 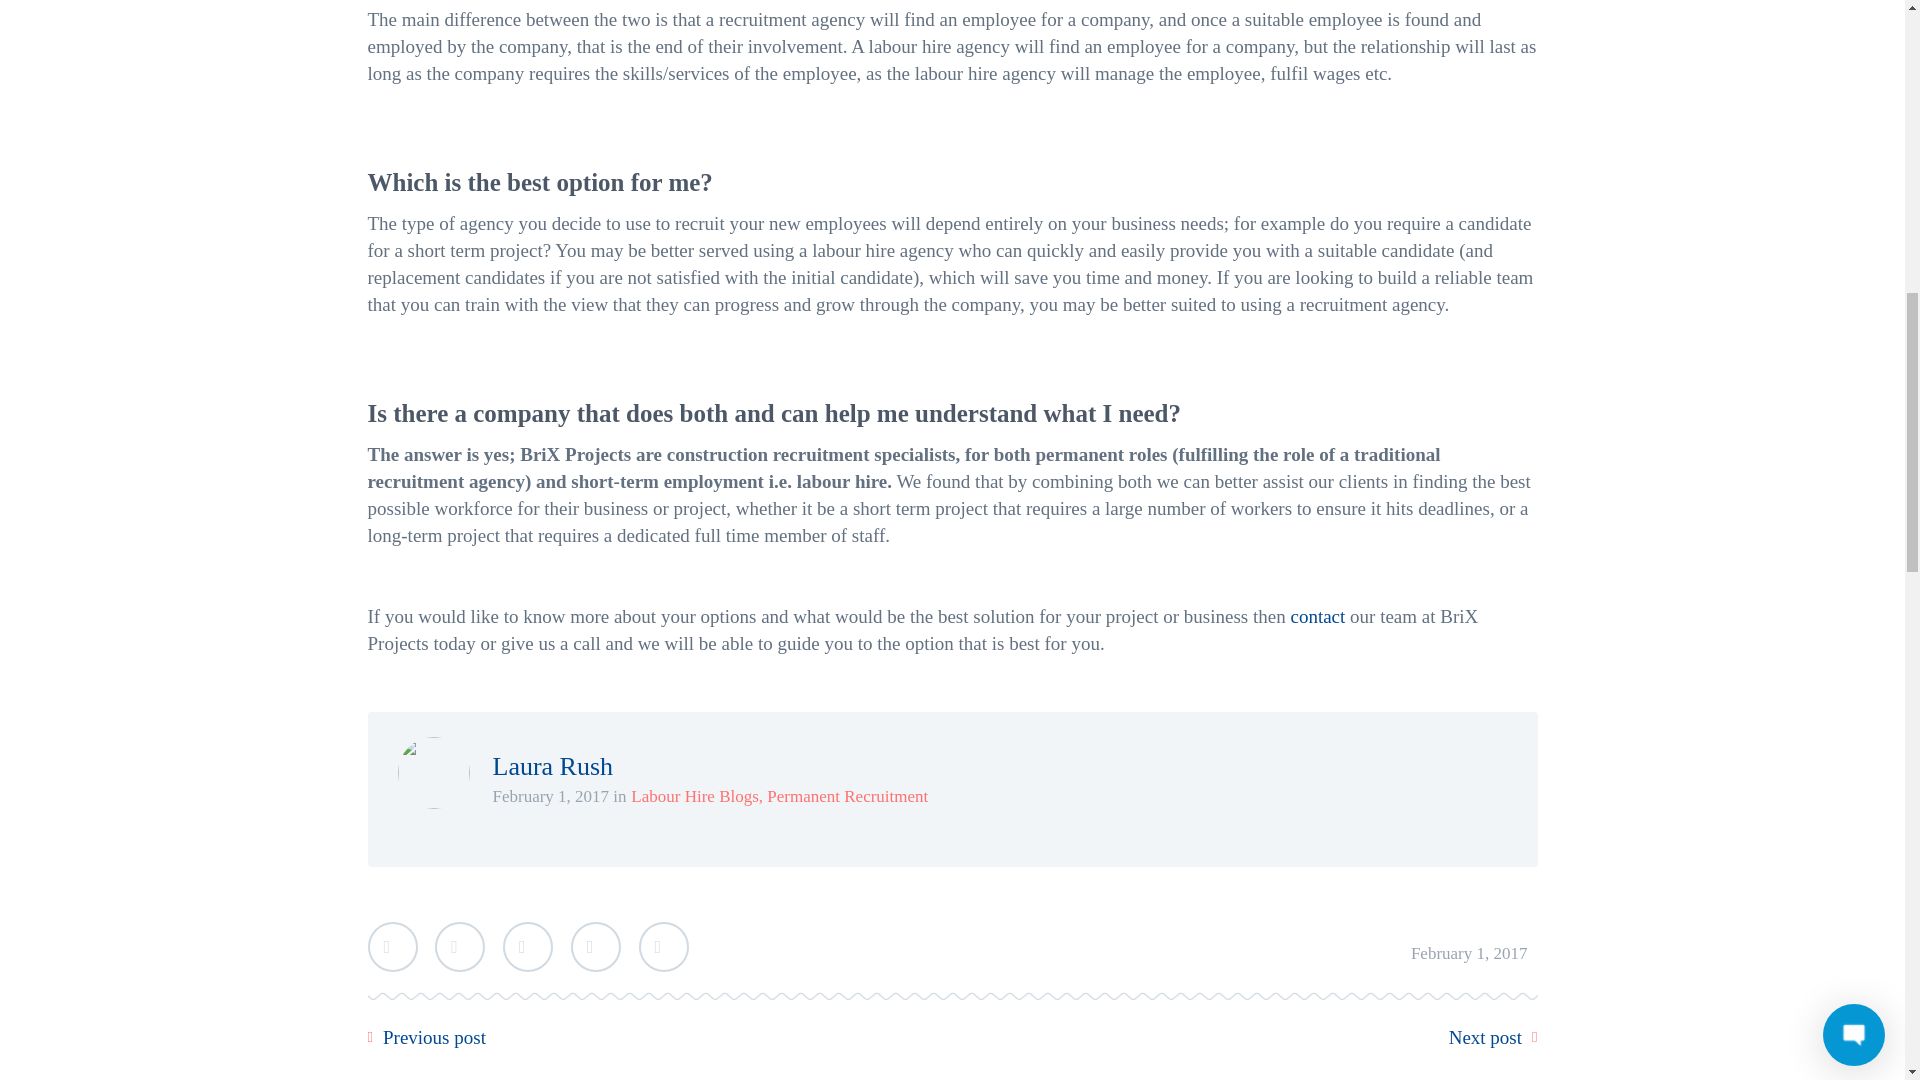 What do you see at coordinates (694, 796) in the screenshot?
I see `View all posts in Labour Hire Blogs` at bounding box center [694, 796].